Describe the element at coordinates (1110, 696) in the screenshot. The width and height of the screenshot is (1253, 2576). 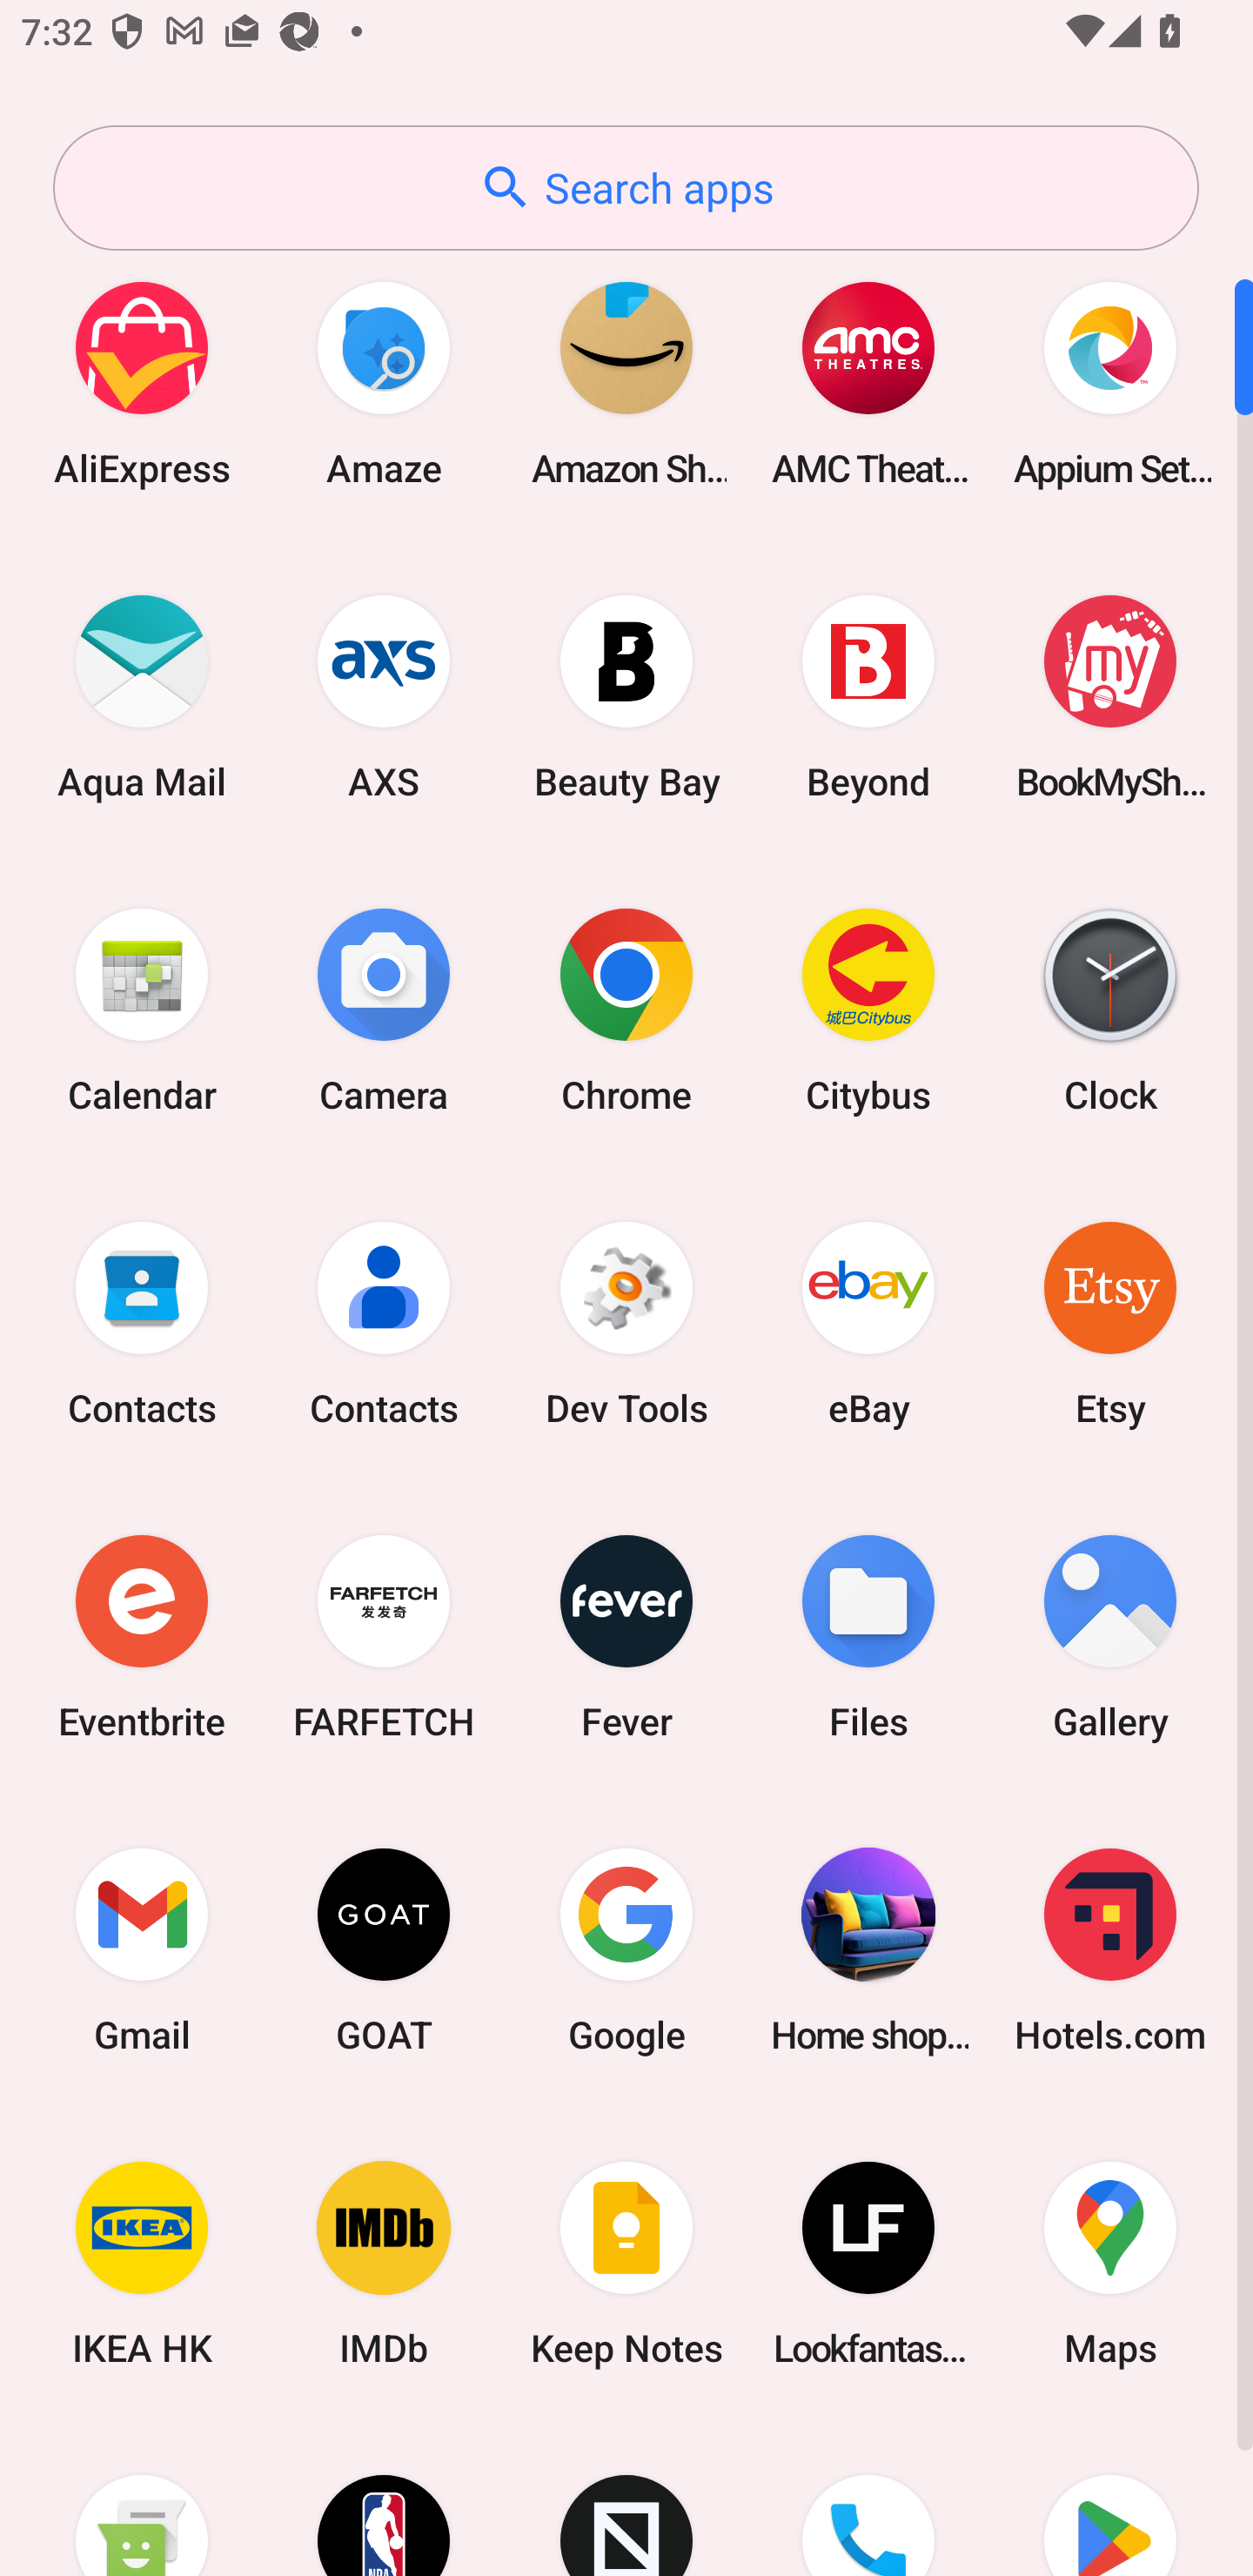
I see `BookMyShow` at that location.